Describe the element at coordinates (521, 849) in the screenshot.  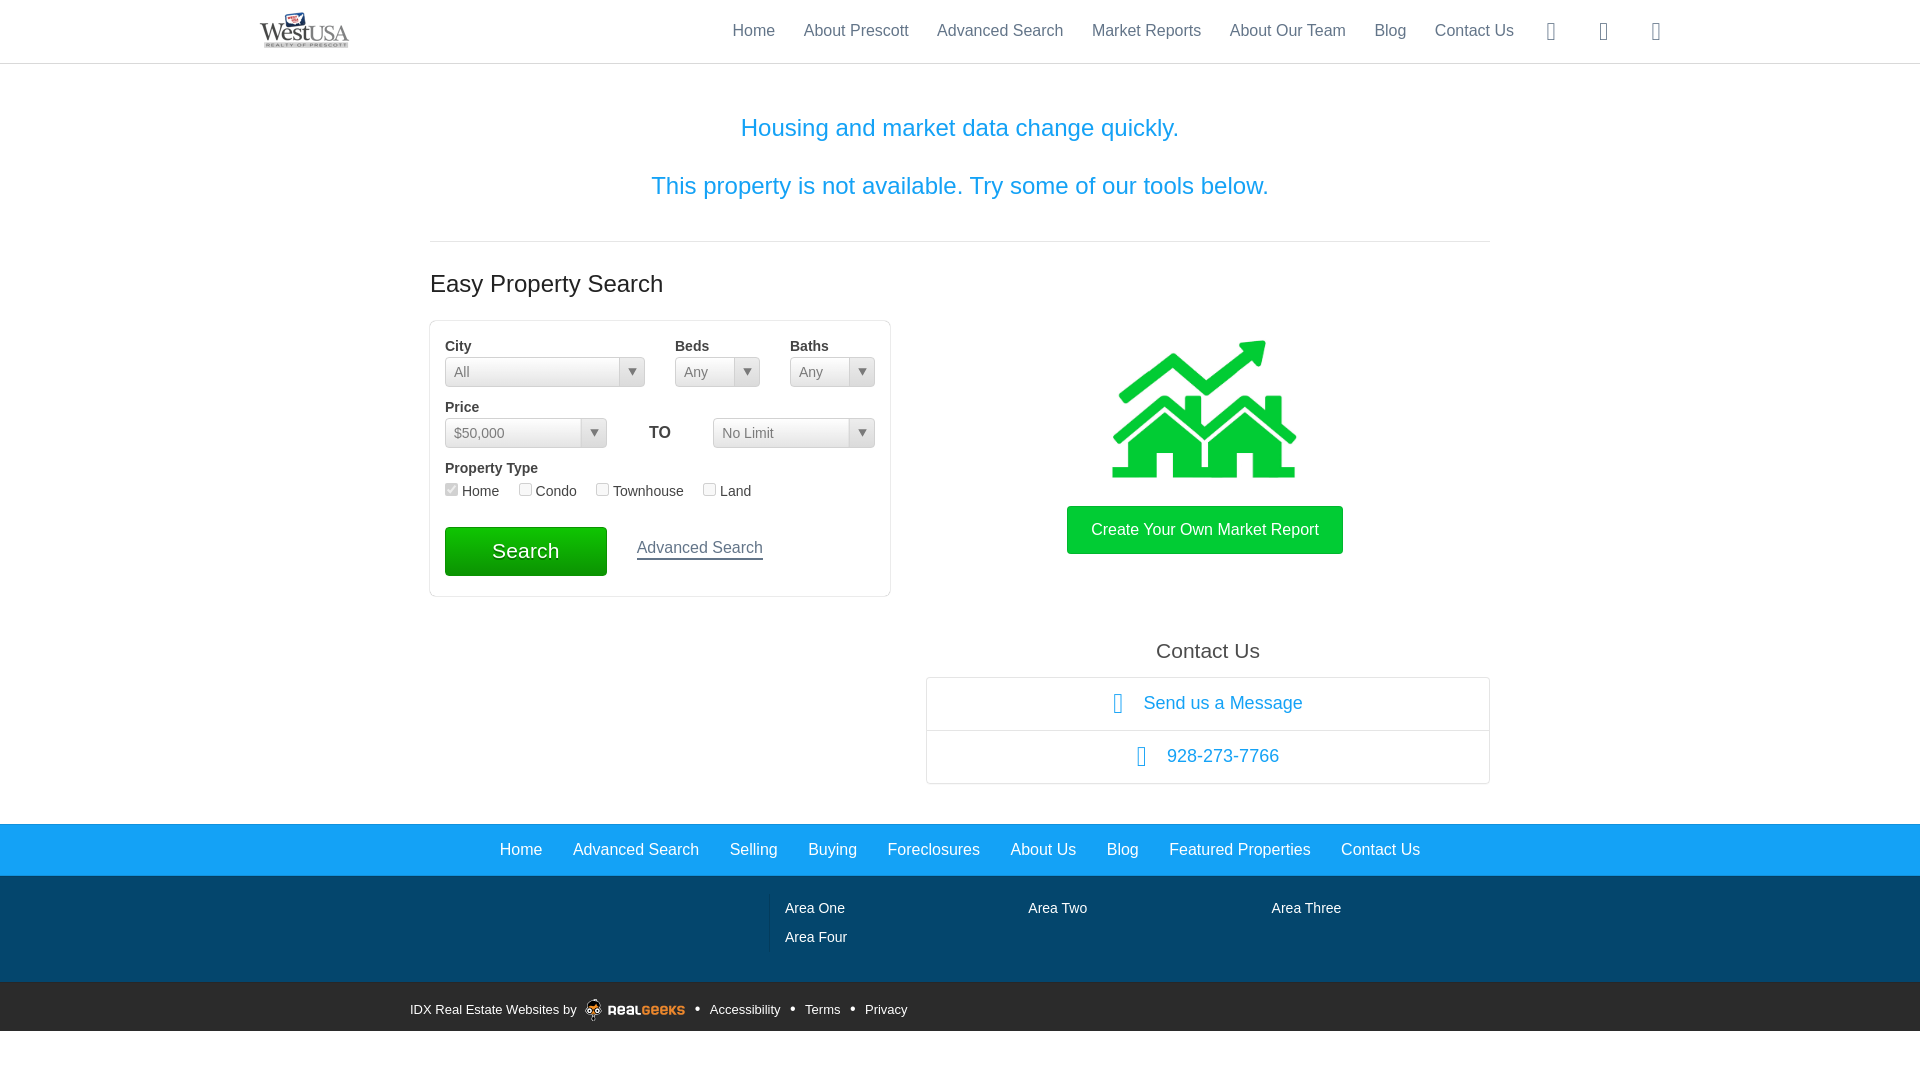
I see `Home` at that location.